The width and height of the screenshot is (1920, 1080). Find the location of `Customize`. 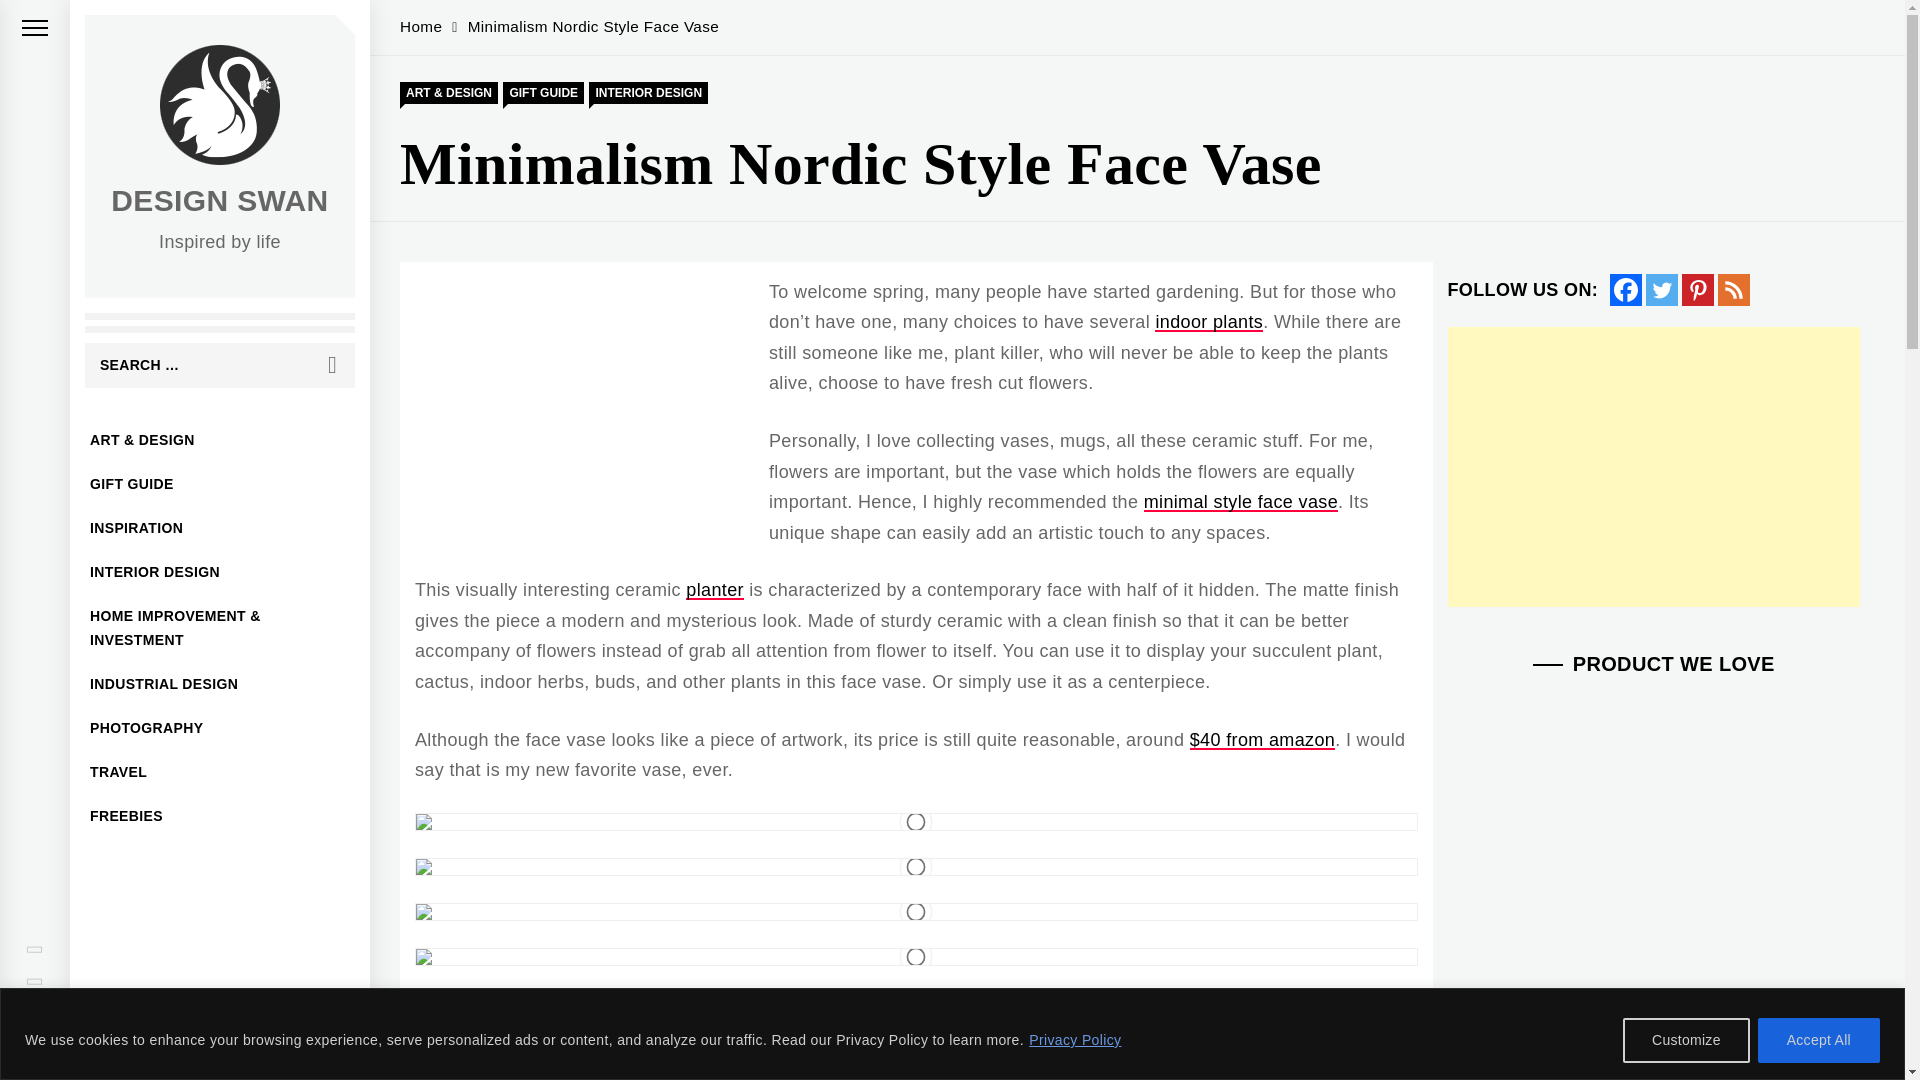

Customize is located at coordinates (1686, 1040).